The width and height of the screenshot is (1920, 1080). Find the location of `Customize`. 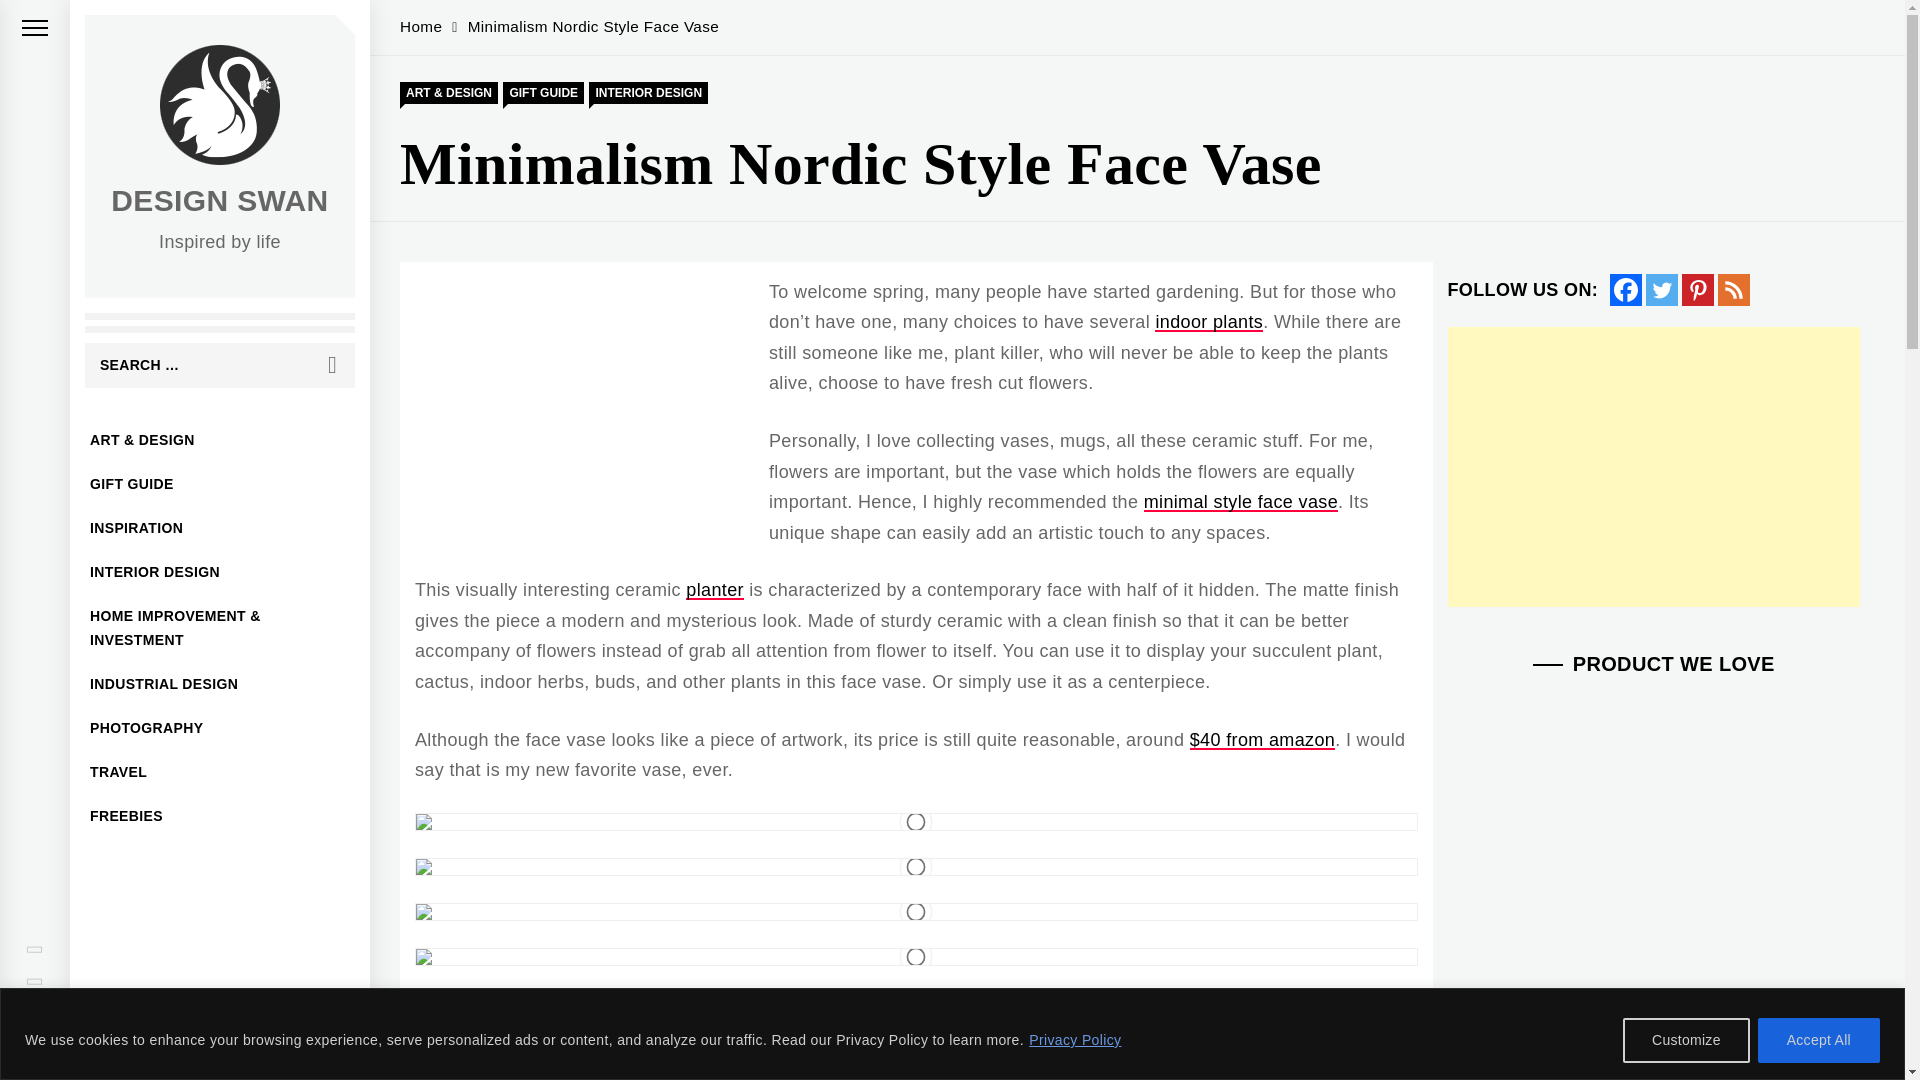

Customize is located at coordinates (1686, 1040).